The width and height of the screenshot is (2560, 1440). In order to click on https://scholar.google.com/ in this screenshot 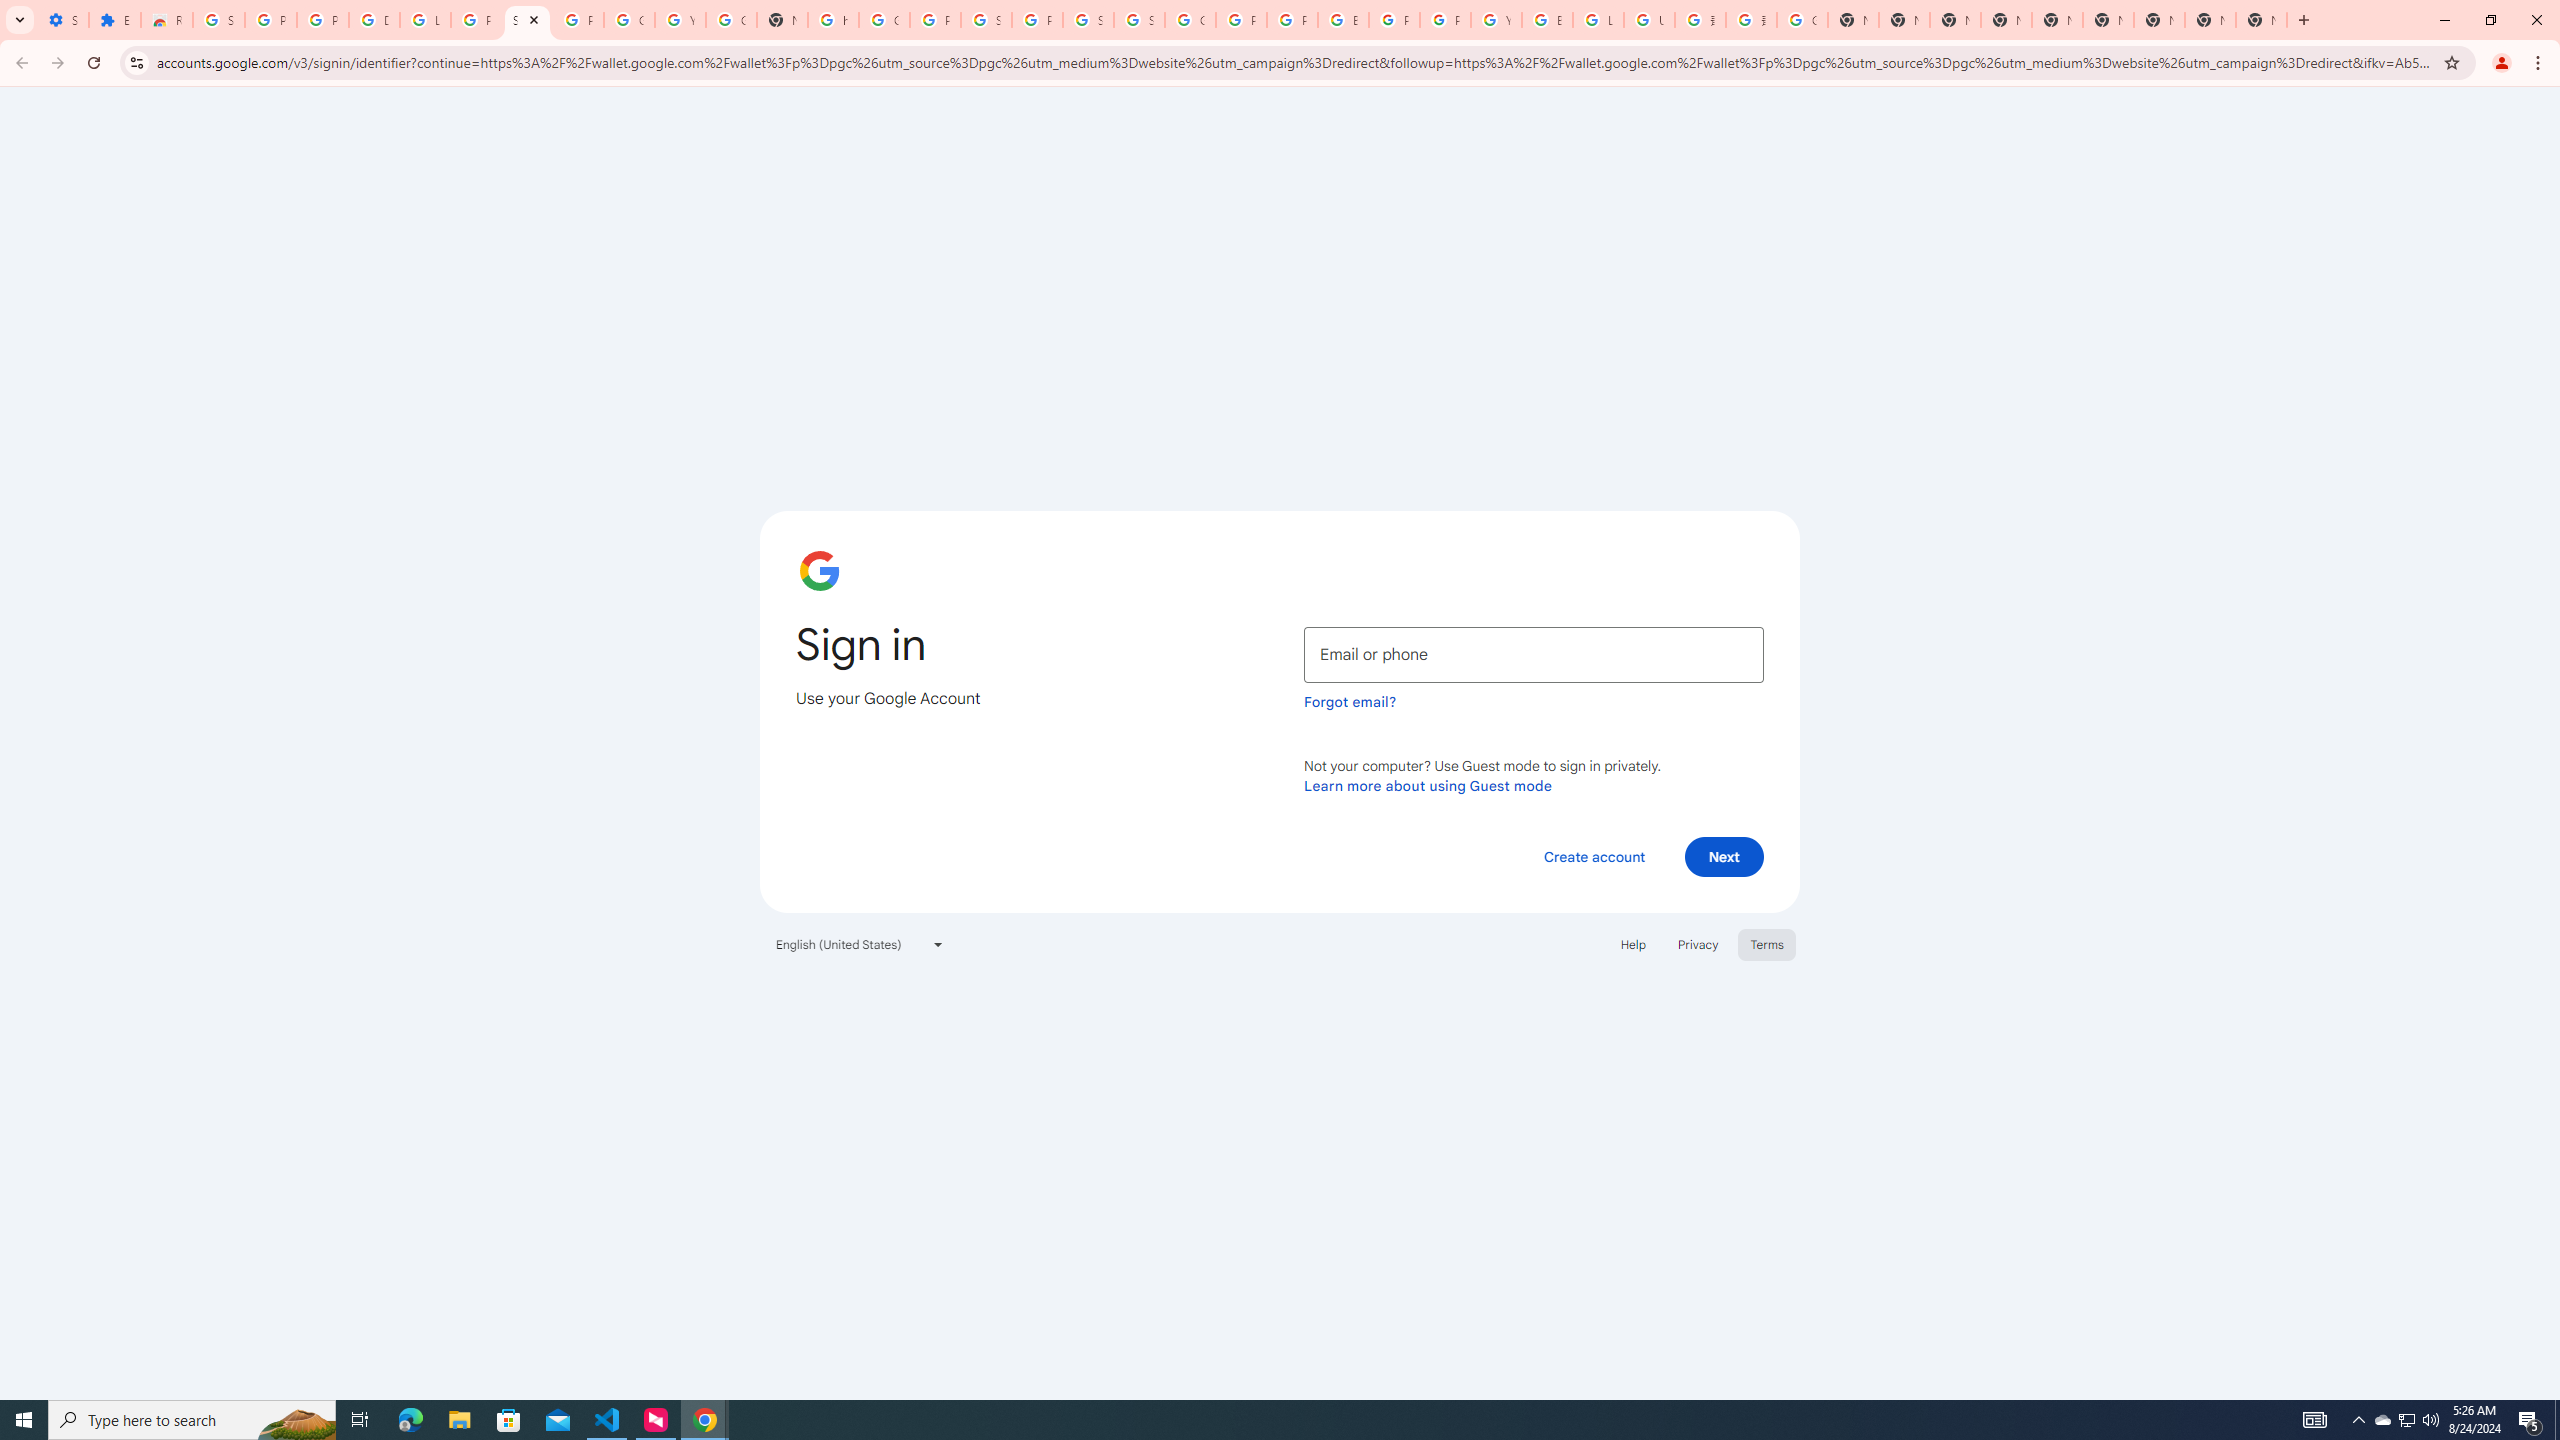, I will do `click(832, 20)`.